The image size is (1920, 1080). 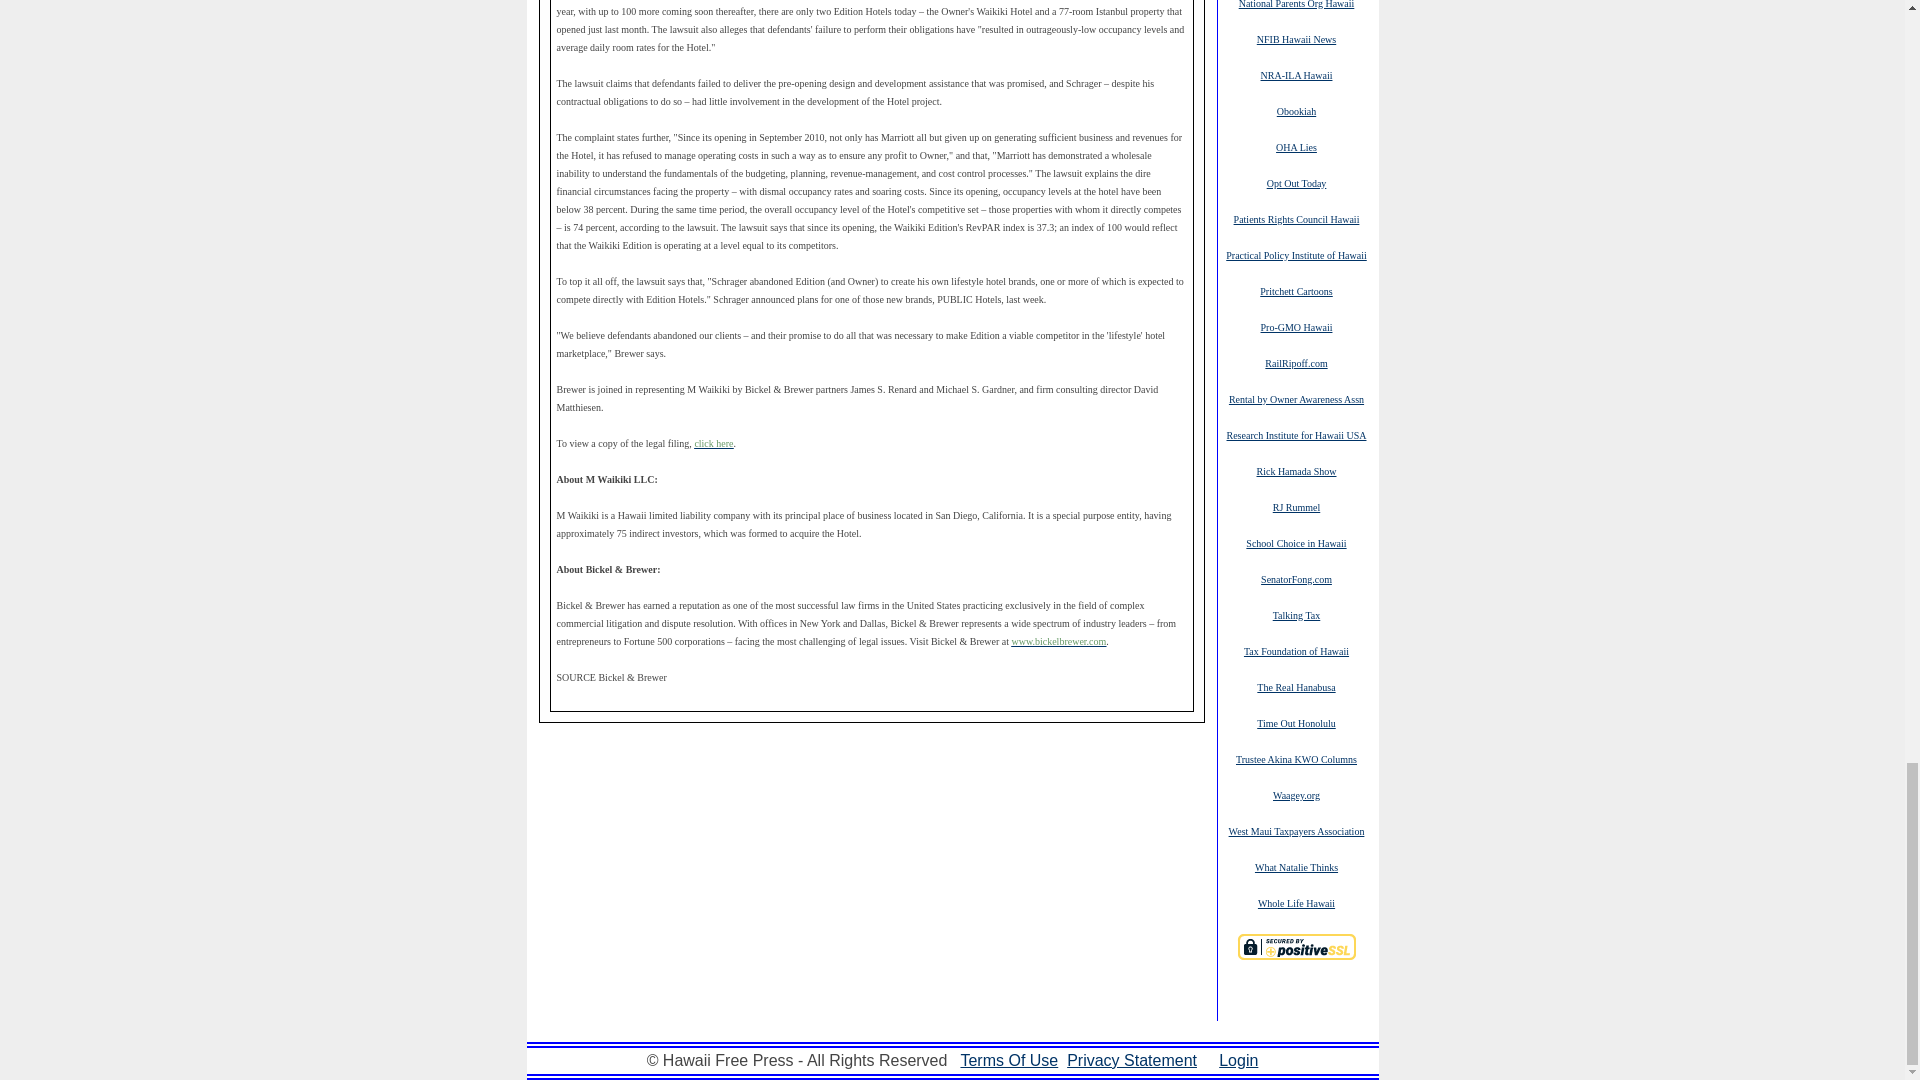 What do you see at coordinates (1238, 1060) in the screenshot?
I see `Login` at bounding box center [1238, 1060].